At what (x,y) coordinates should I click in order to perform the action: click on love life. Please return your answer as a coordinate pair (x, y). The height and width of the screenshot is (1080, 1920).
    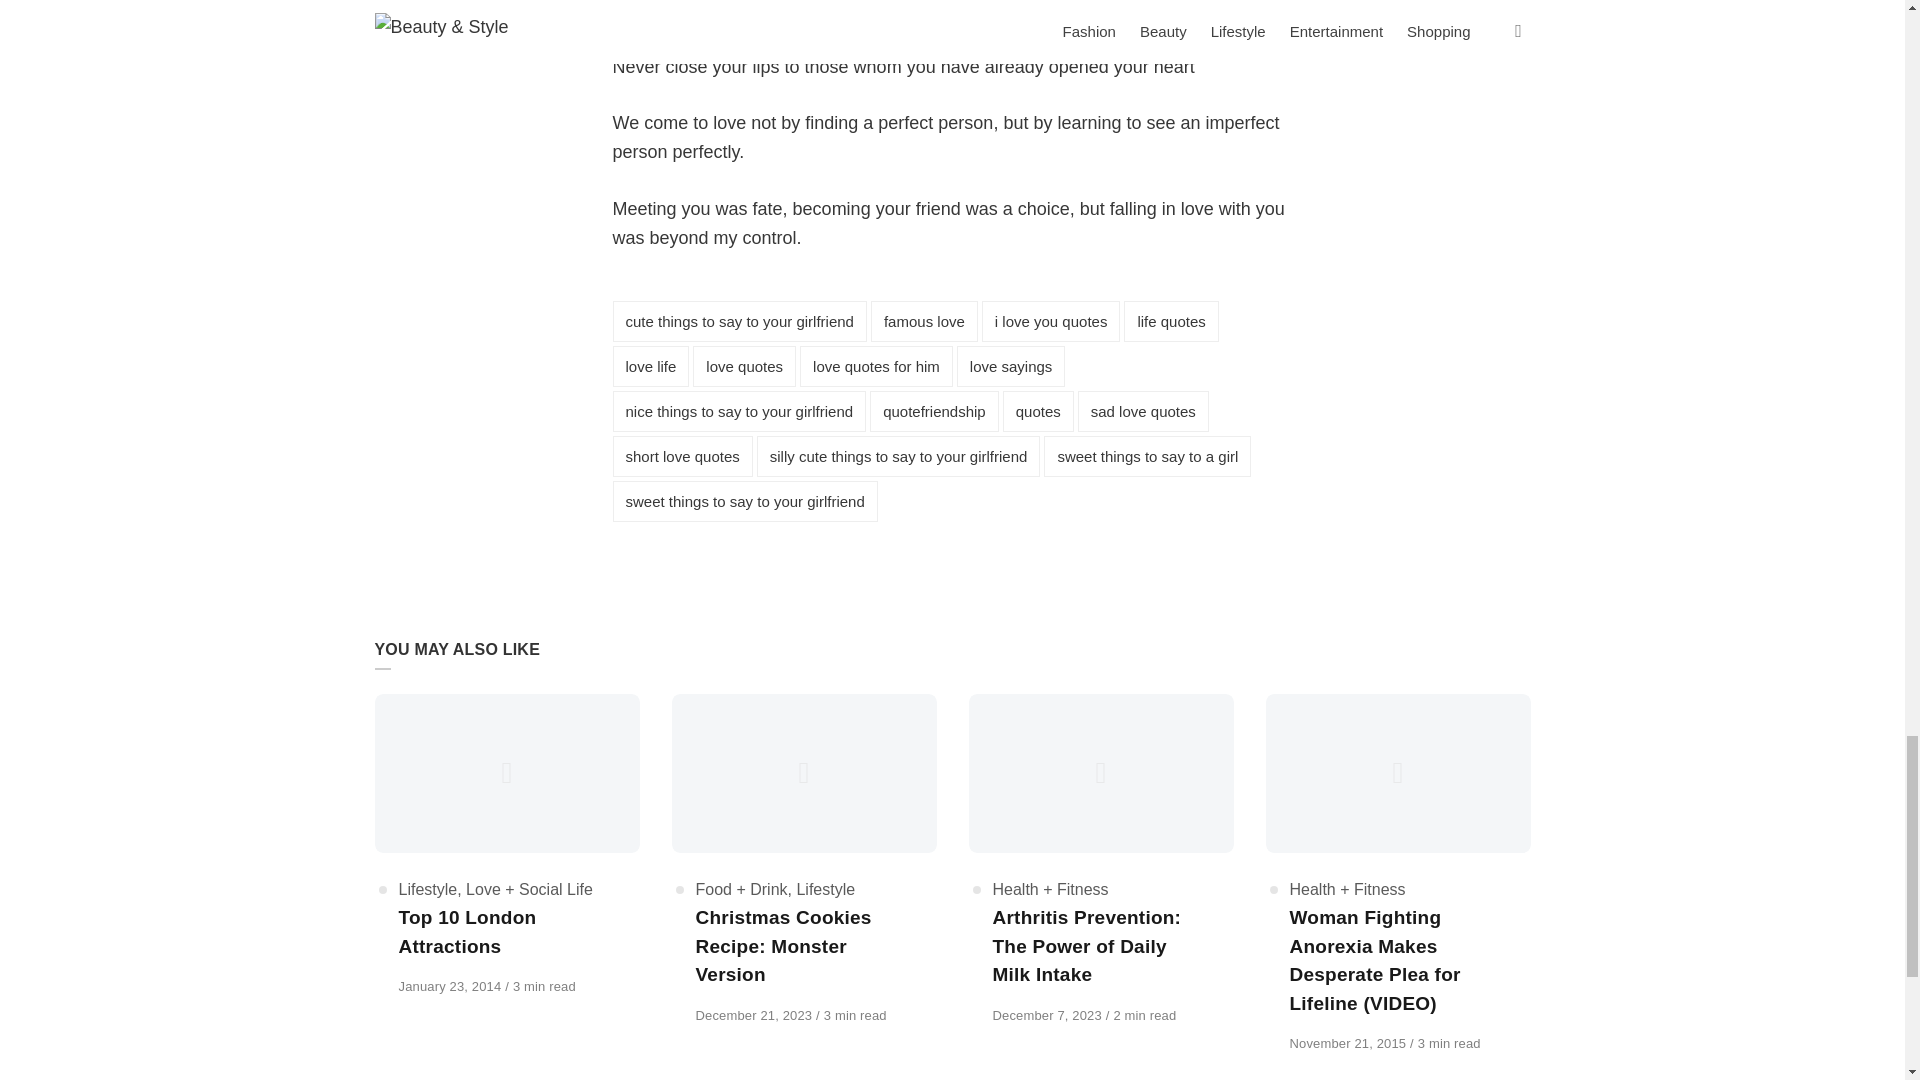
    Looking at the image, I should click on (650, 366).